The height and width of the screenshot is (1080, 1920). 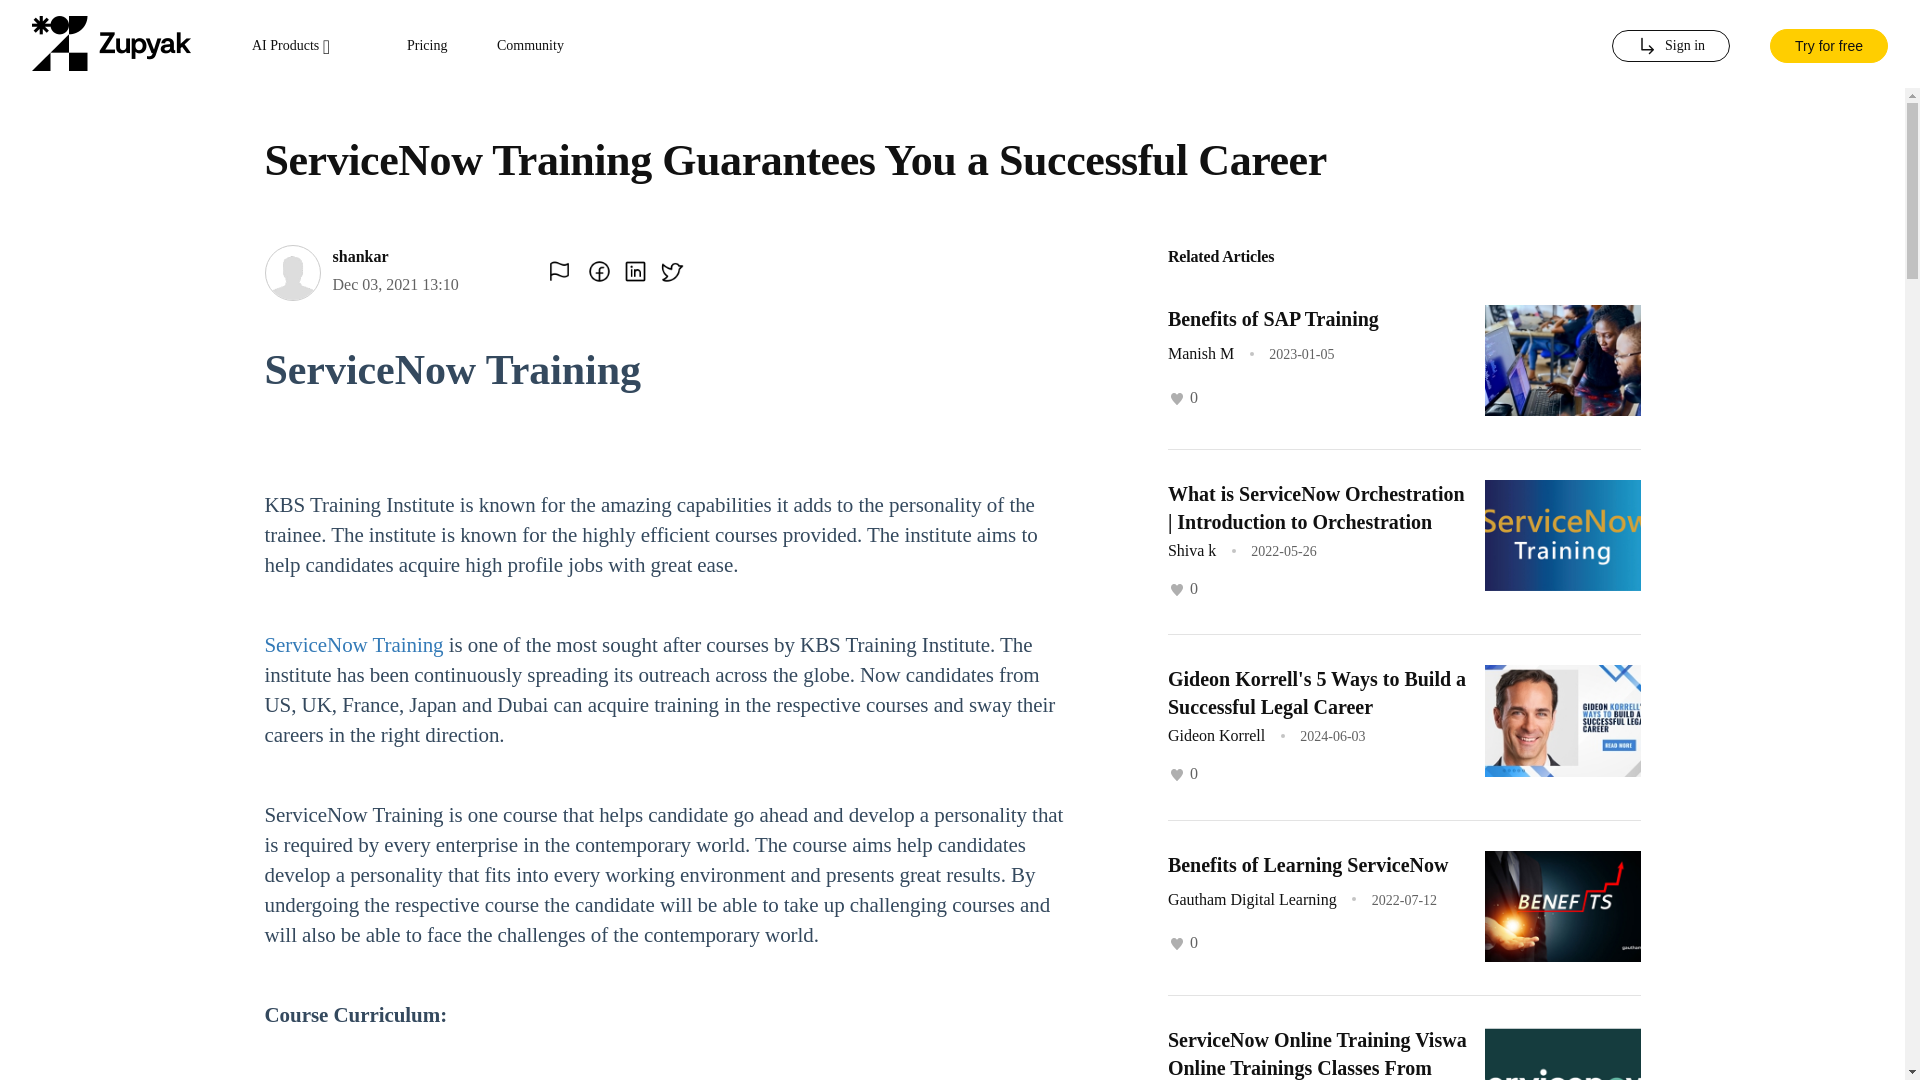 I want to click on Pricing, so click(x=427, y=46).